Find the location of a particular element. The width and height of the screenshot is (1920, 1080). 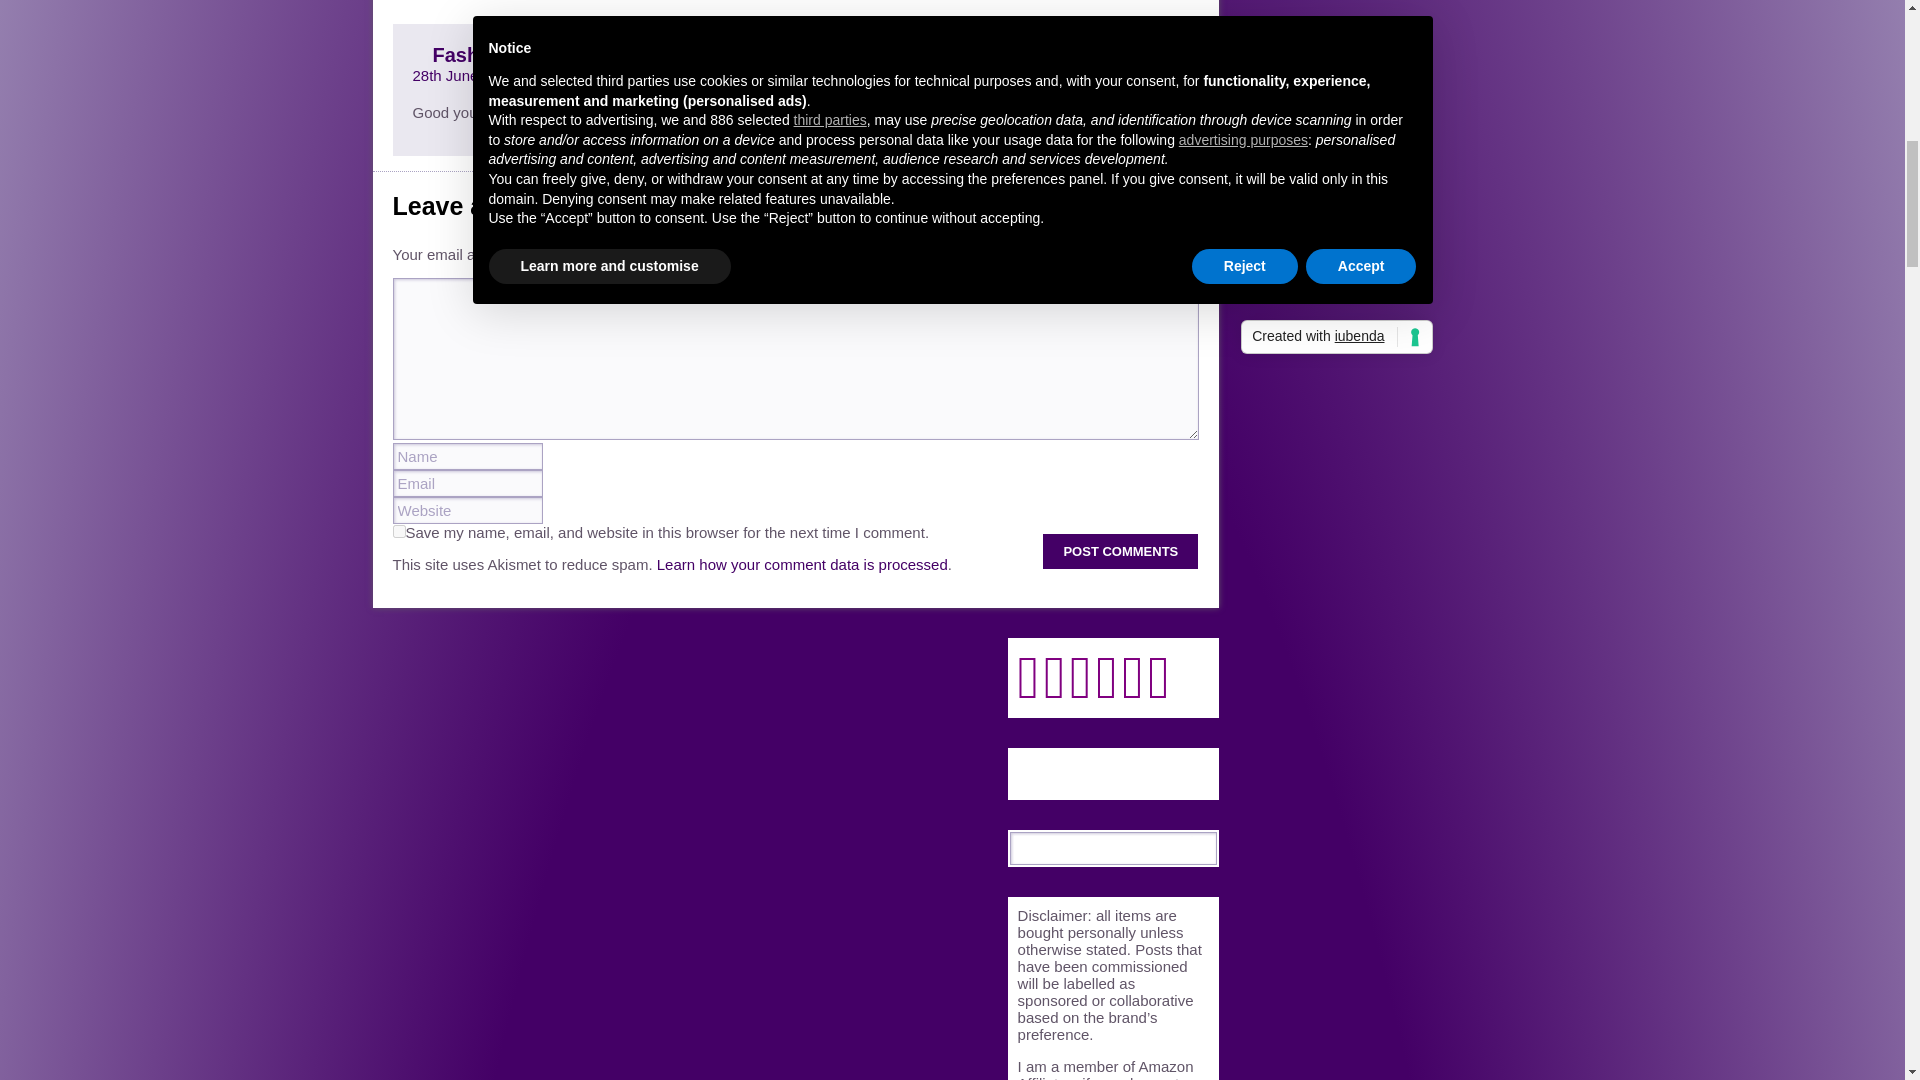

Learn how your comment data is processed is located at coordinates (802, 564).